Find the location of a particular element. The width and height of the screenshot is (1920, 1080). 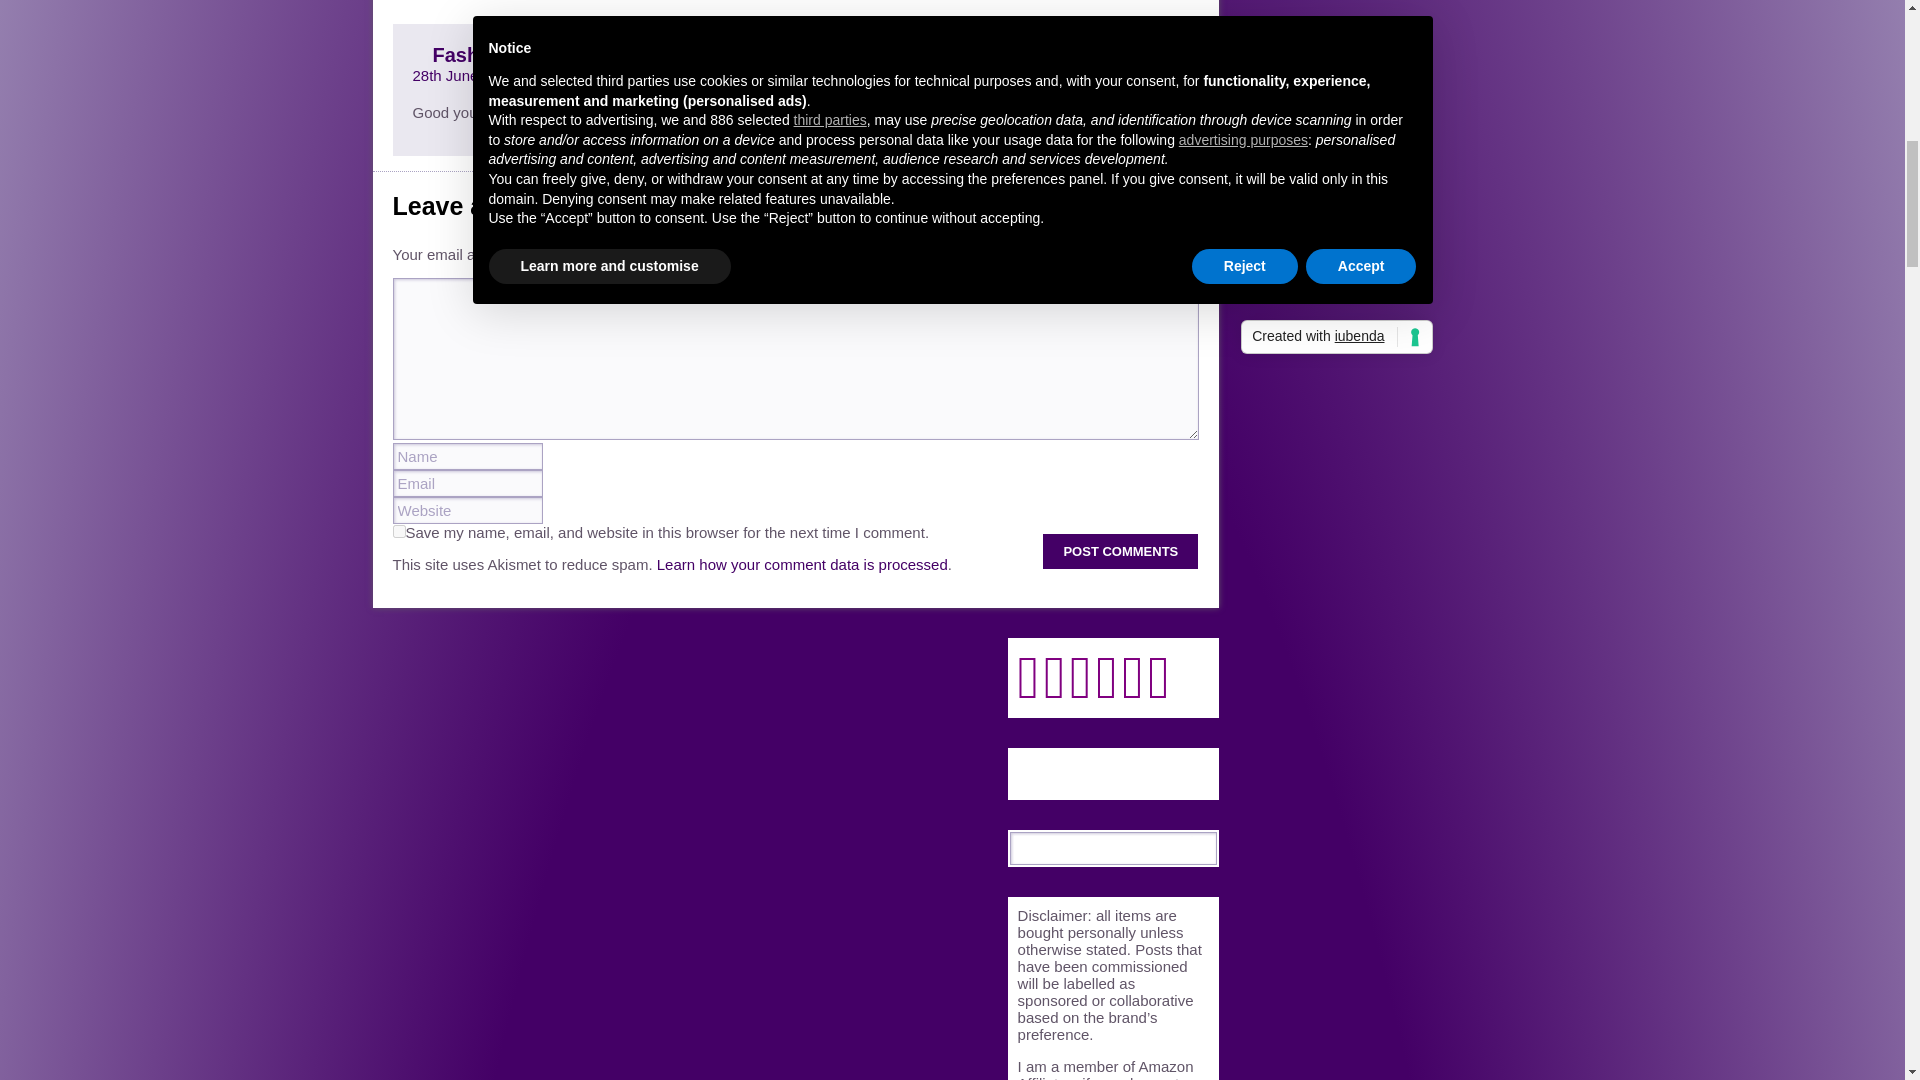

Learn how your comment data is processed is located at coordinates (802, 564).